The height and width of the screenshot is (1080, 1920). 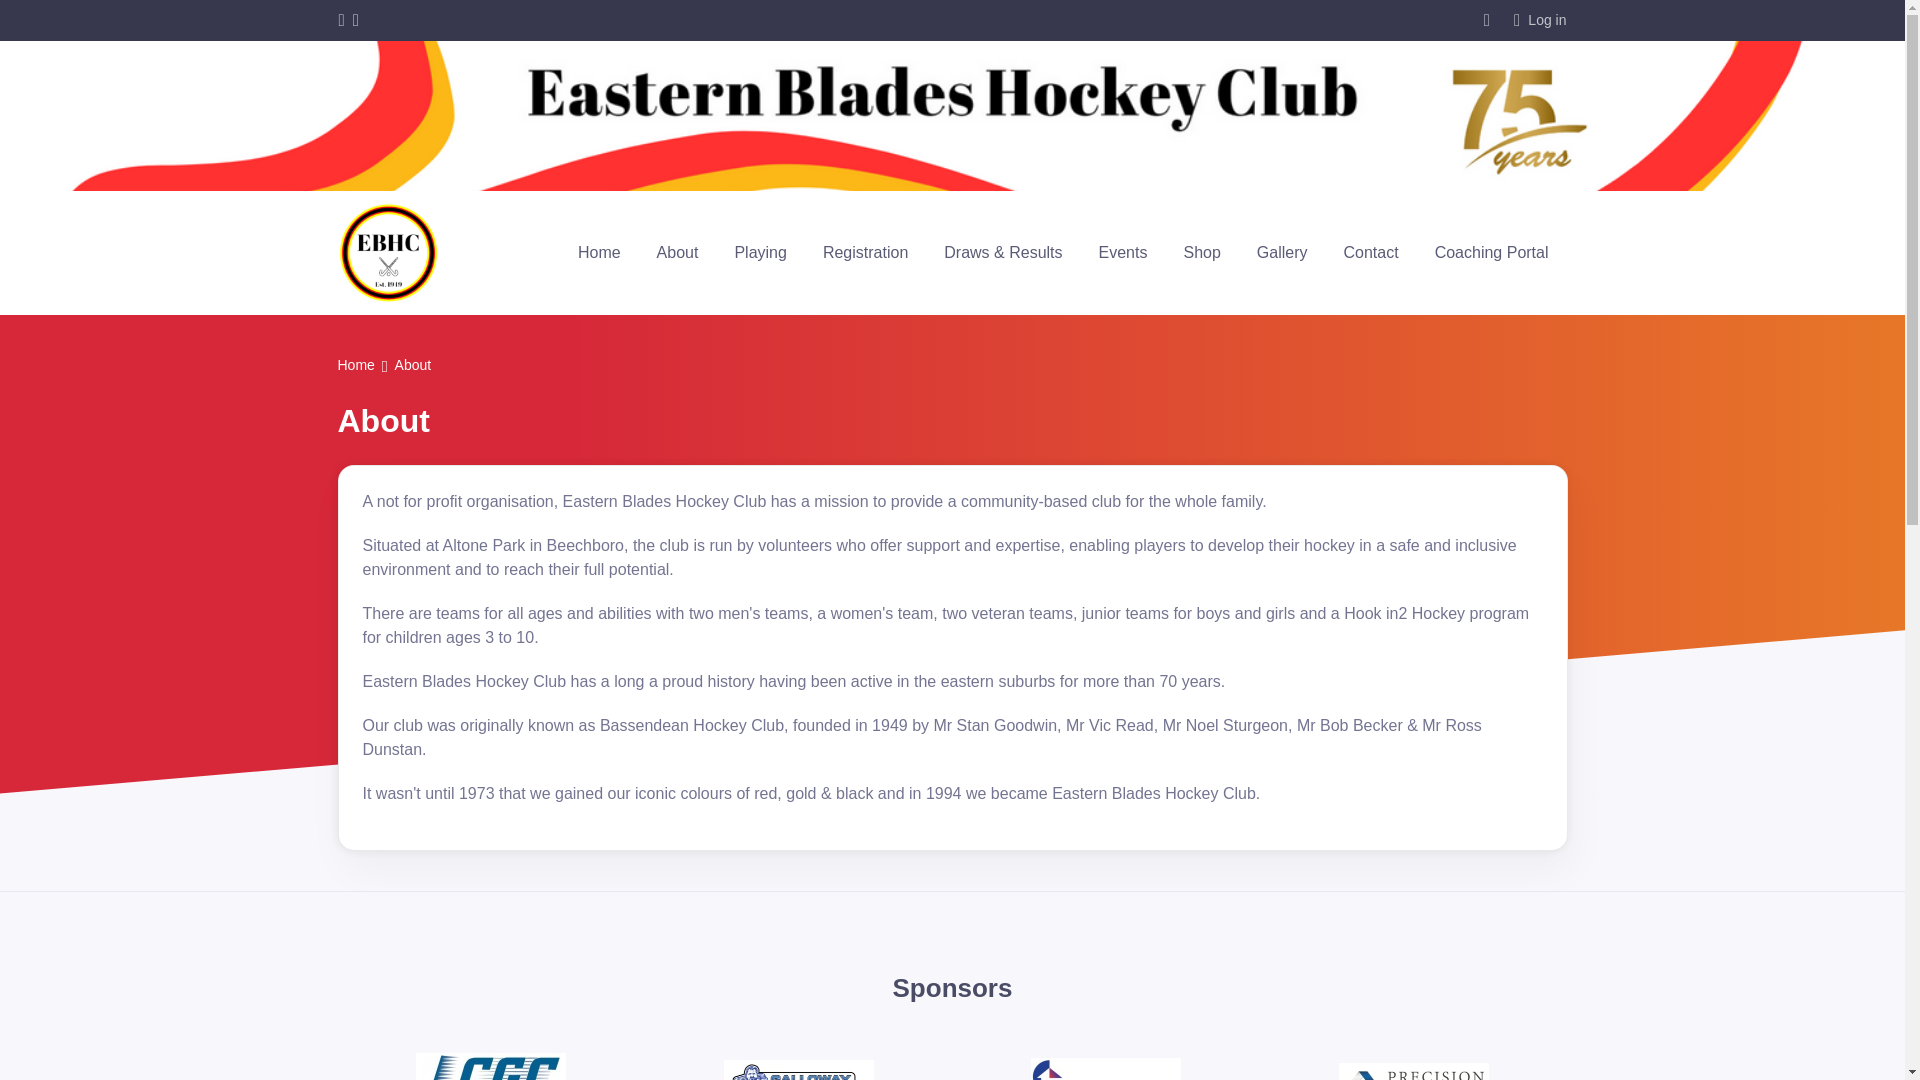 What do you see at coordinates (1282, 252) in the screenshot?
I see `Gallery` at bounding box center [1282, 252].